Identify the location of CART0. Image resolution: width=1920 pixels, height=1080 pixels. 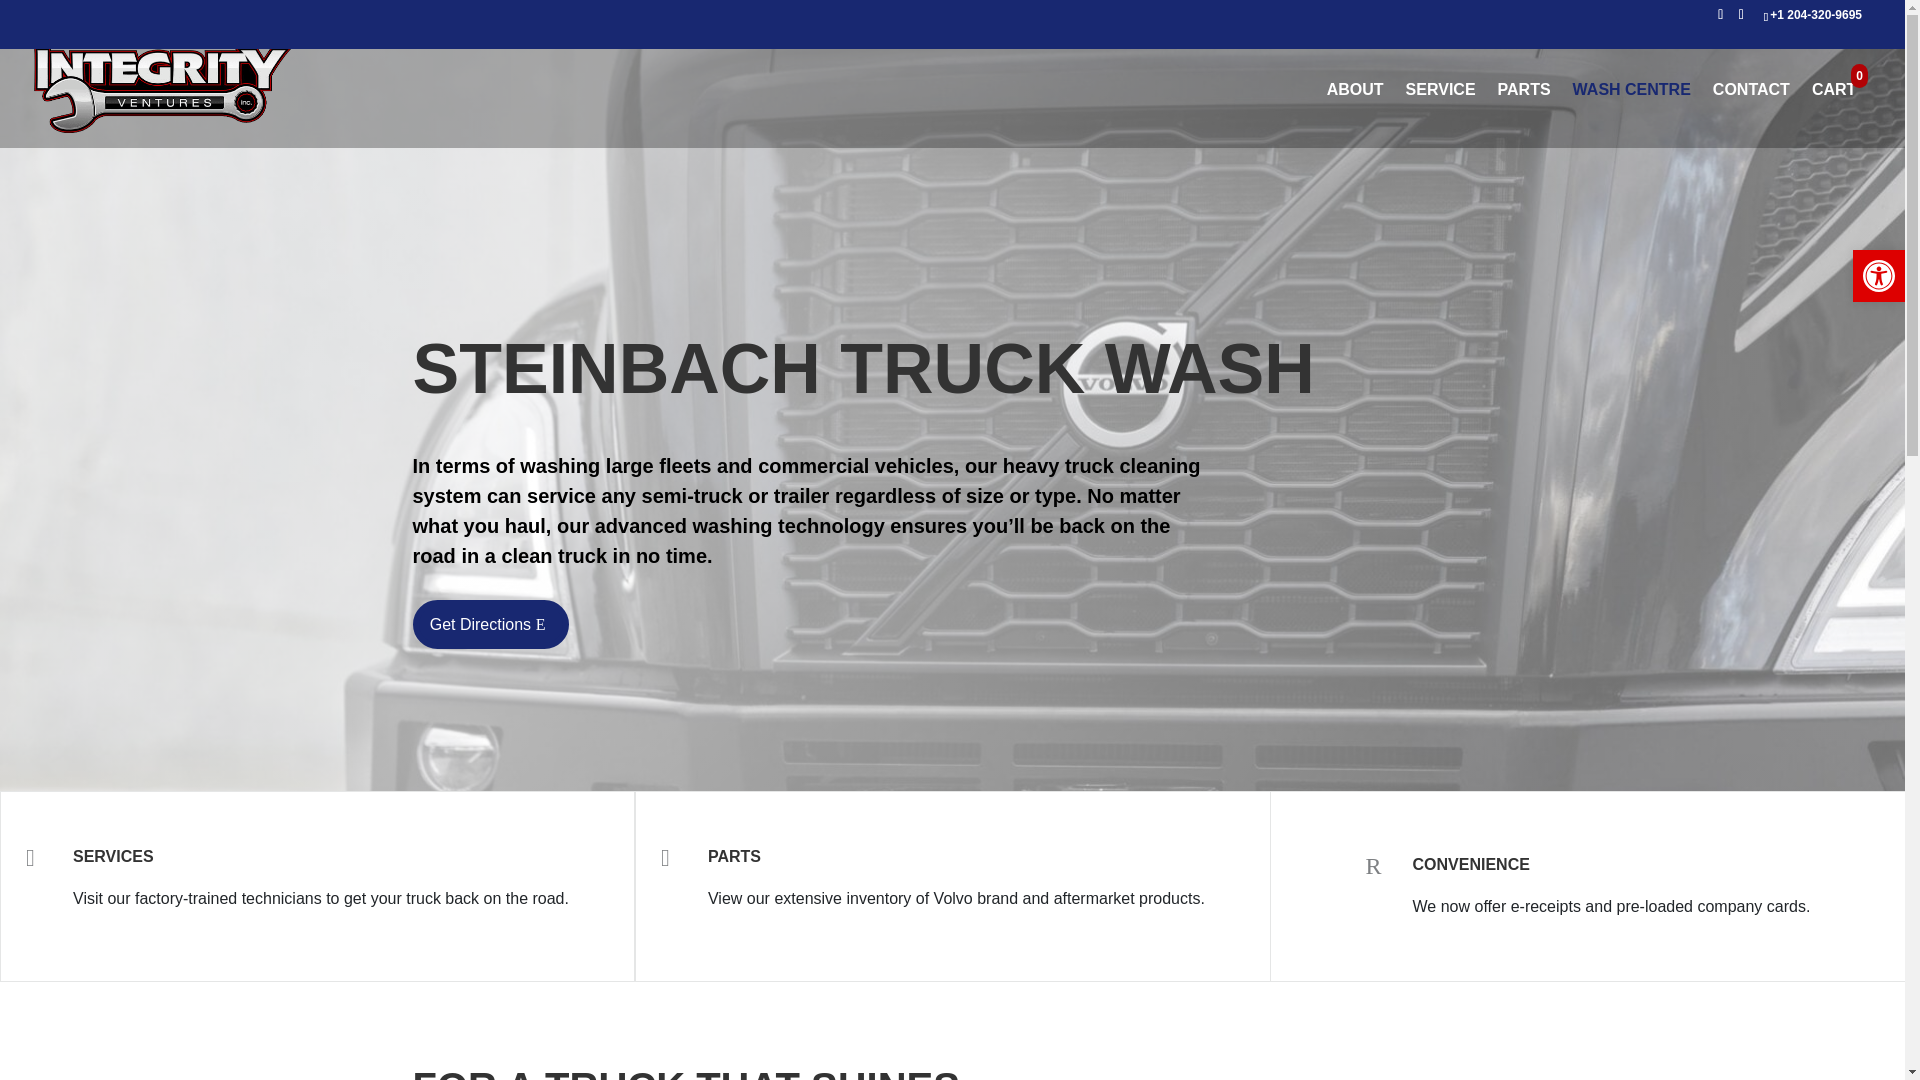
(1842, 114).